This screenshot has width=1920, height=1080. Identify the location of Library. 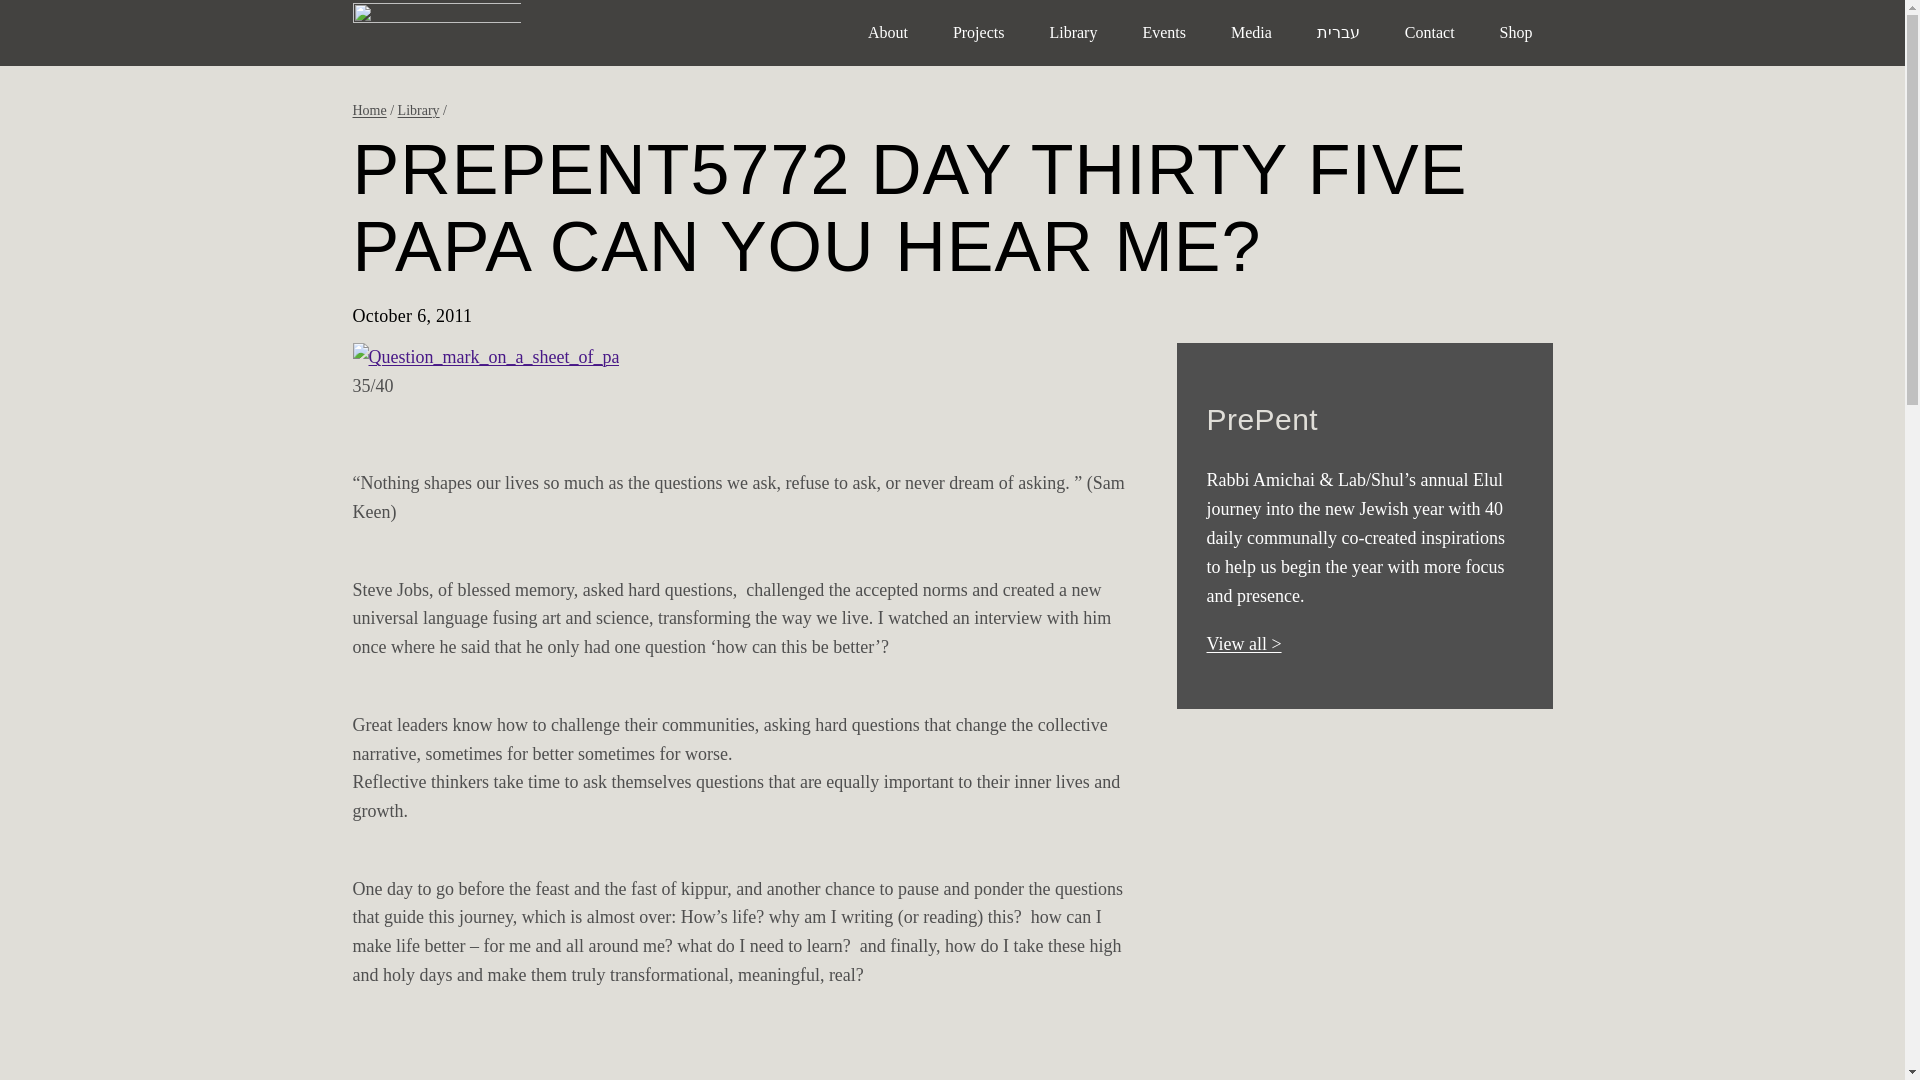
(1073, 32).